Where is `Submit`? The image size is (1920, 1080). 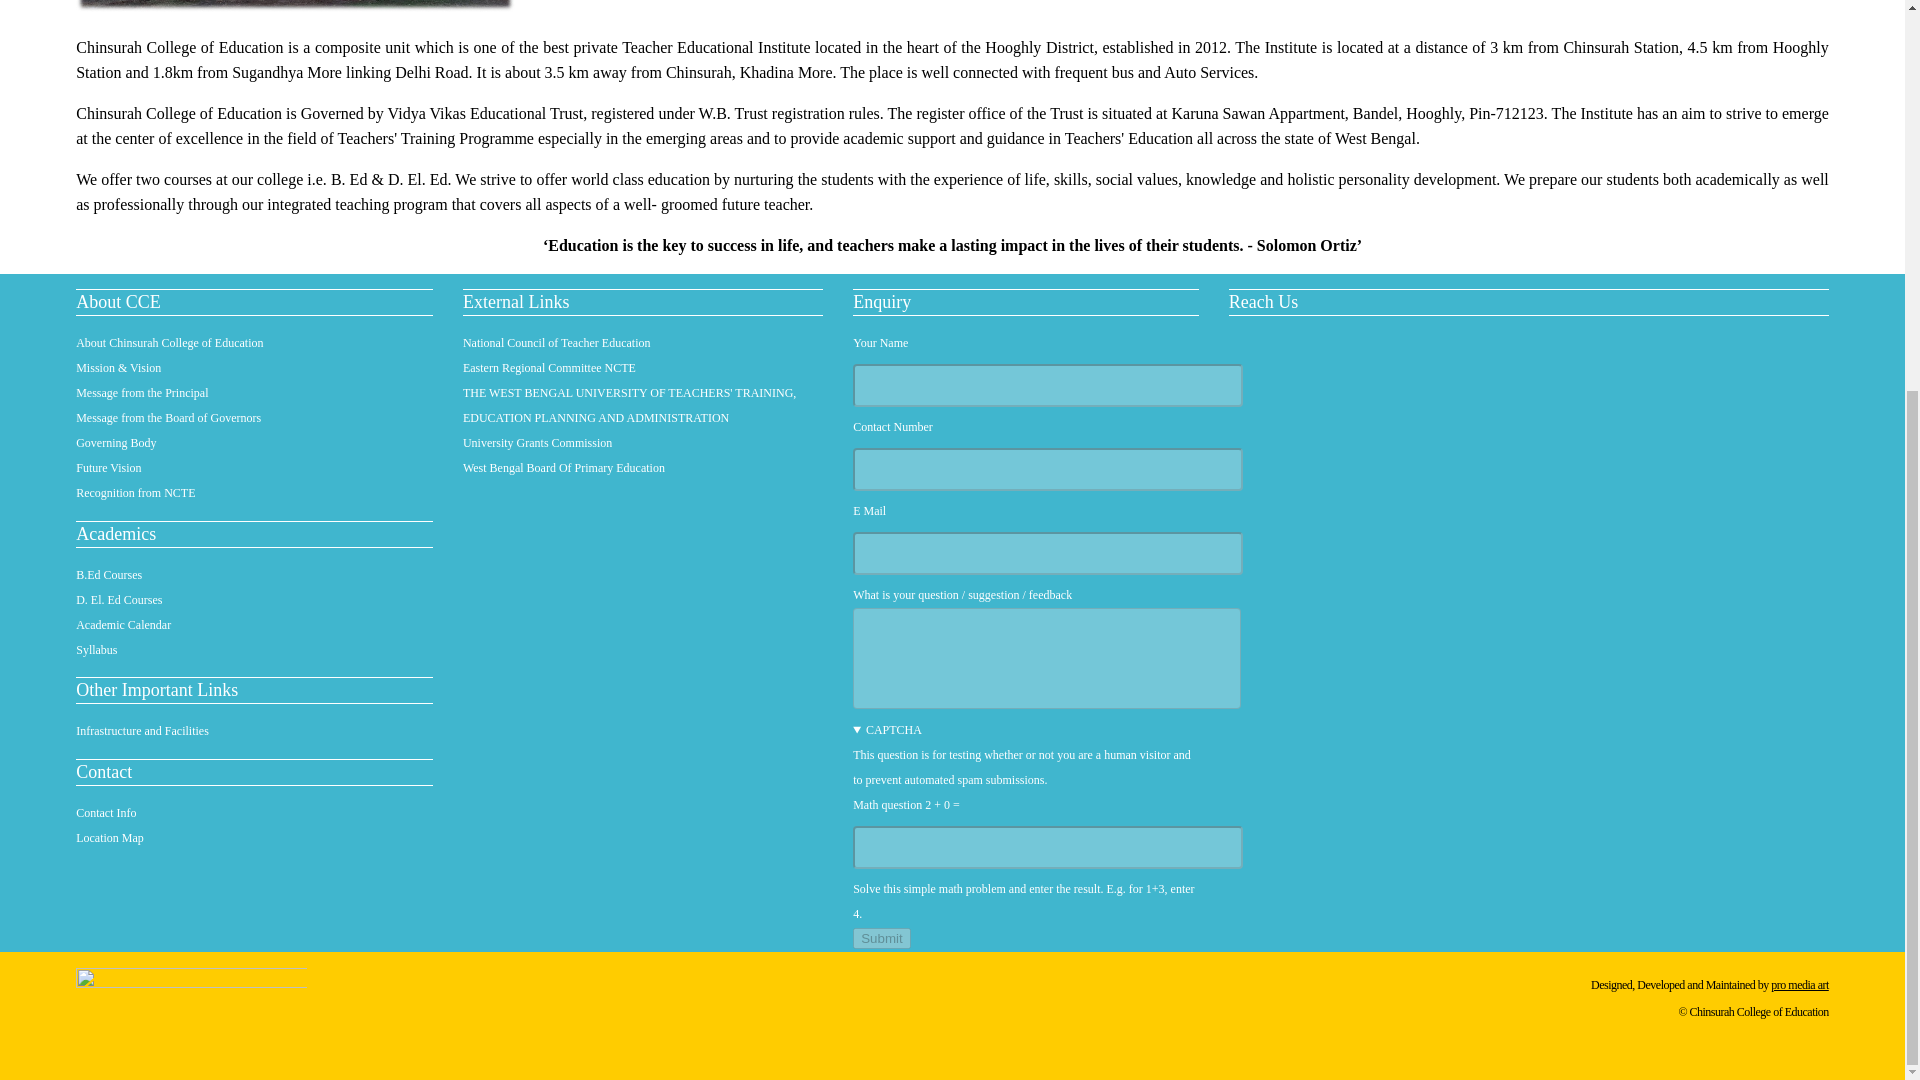 Submit is located at coordinates (881, 938).